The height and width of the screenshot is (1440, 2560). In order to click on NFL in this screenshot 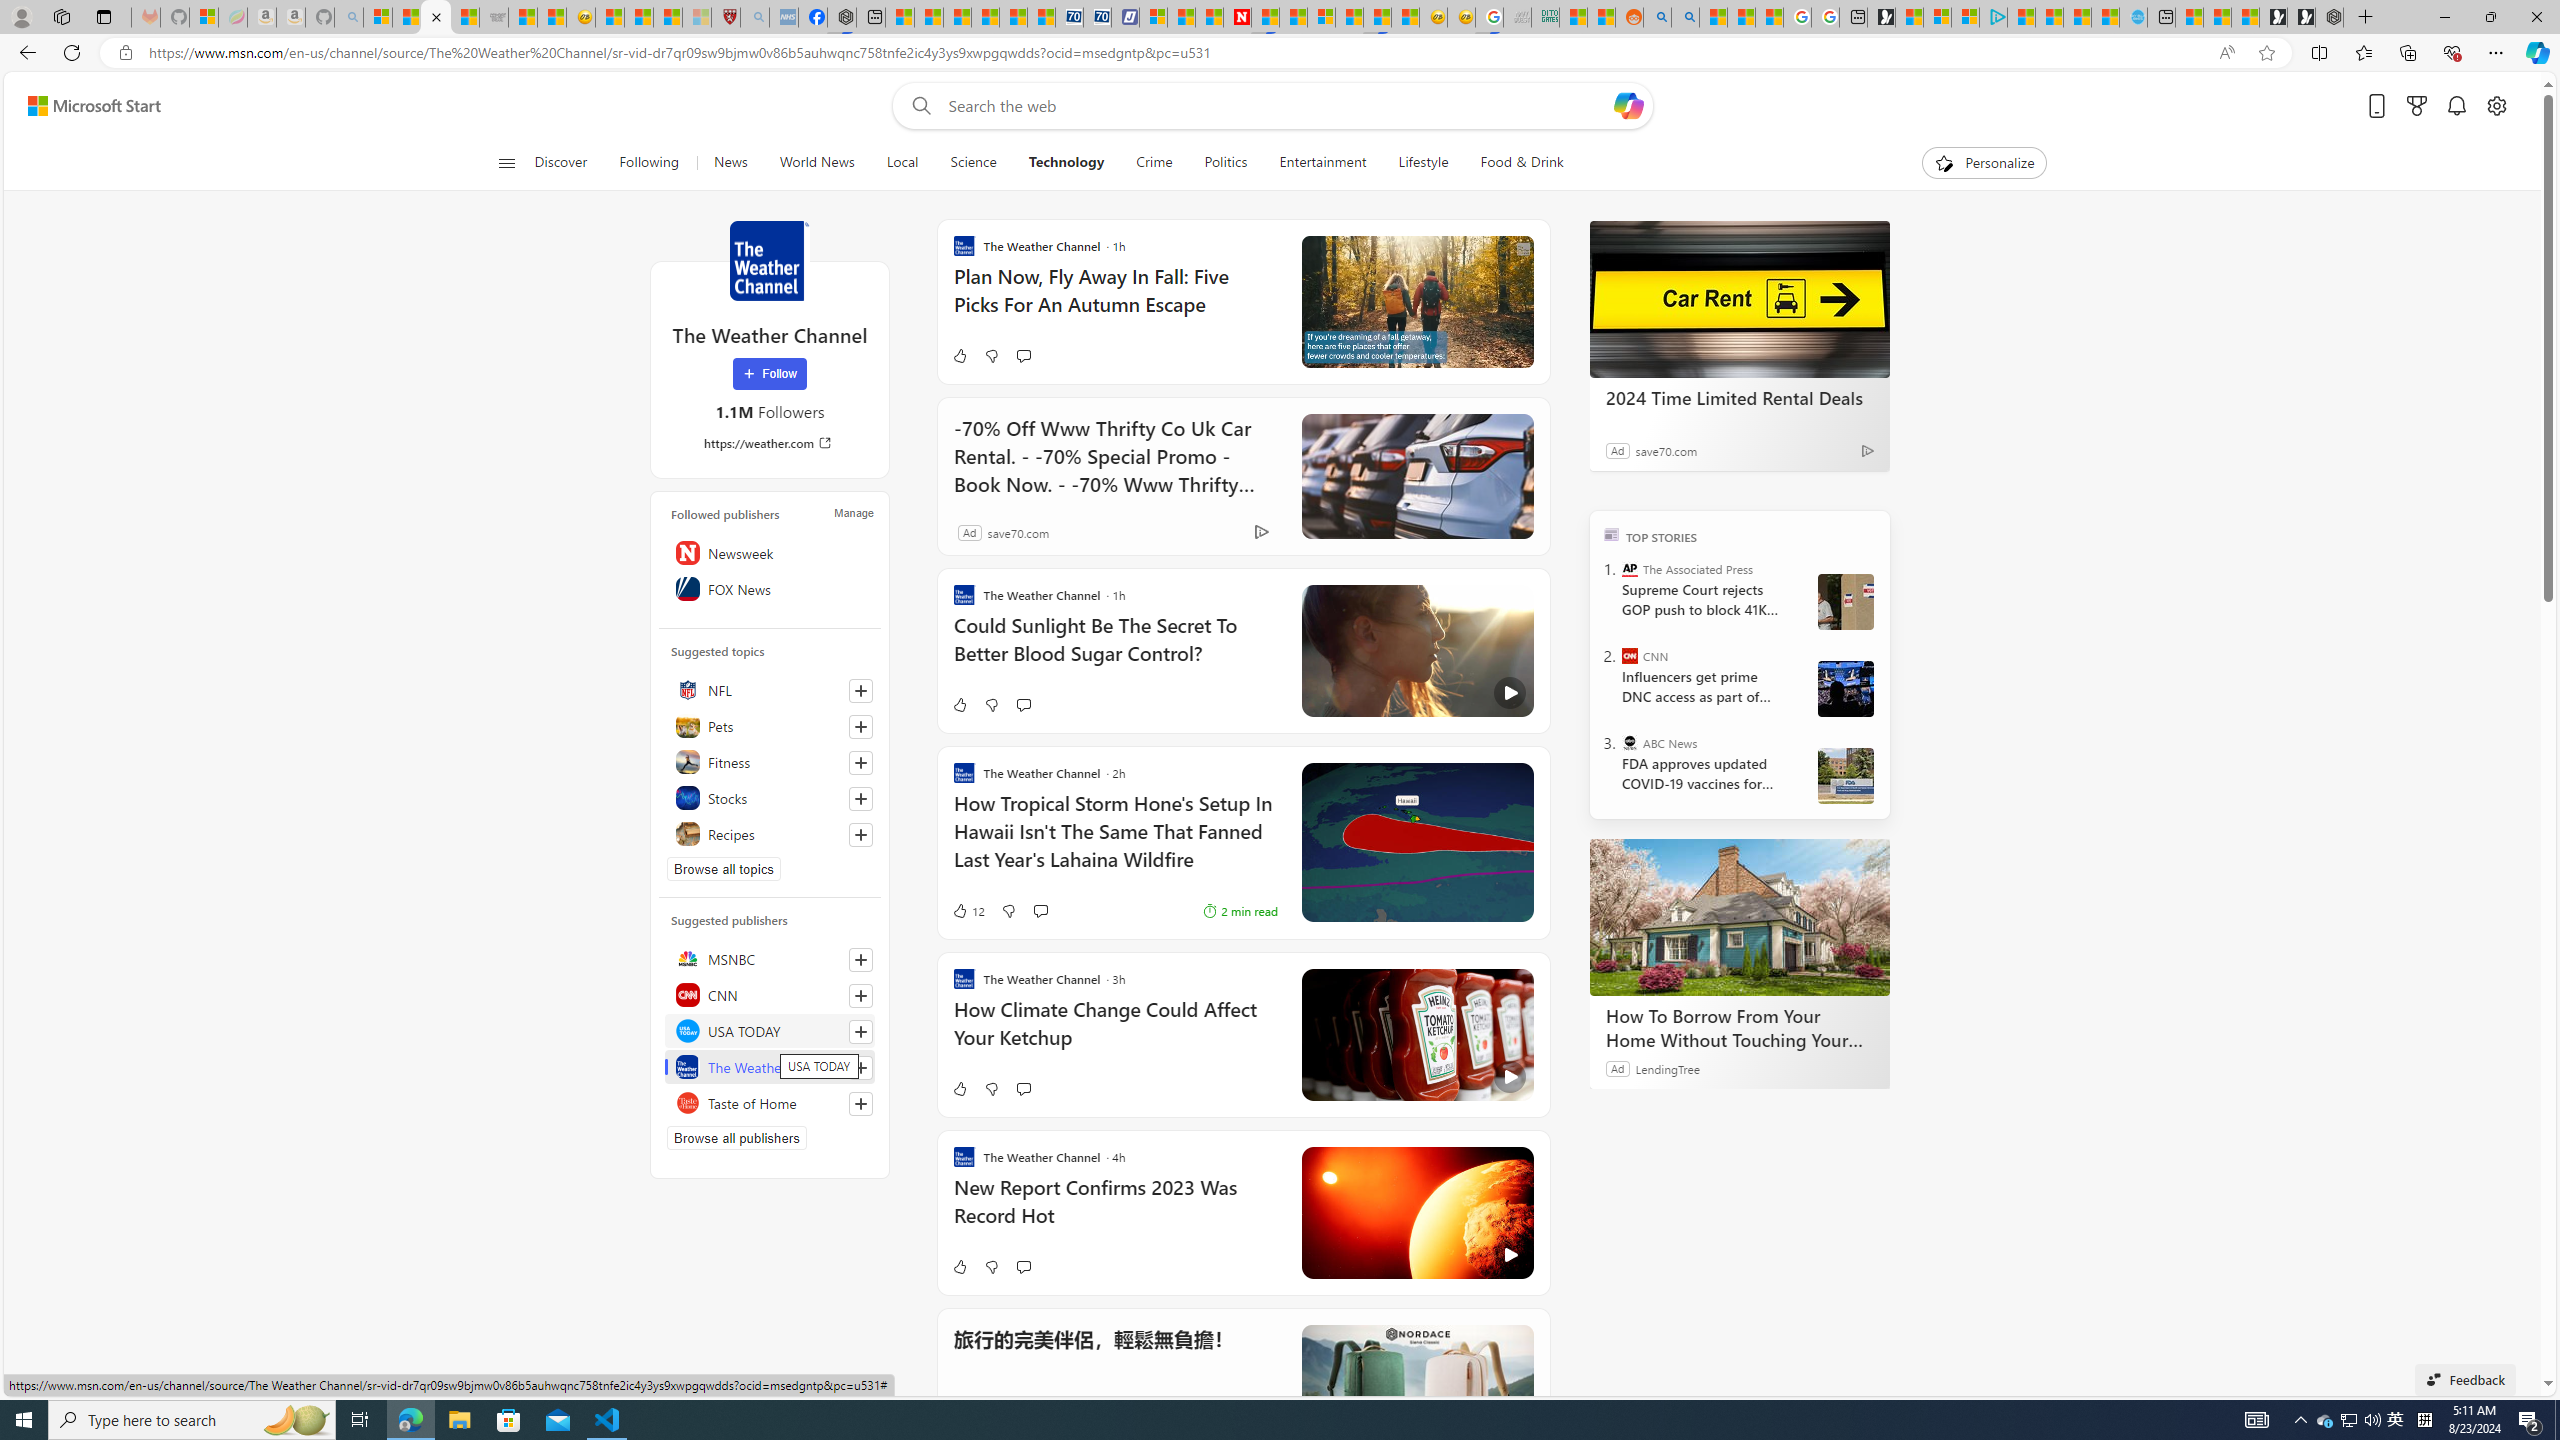, I will do `click(770, 690)`.